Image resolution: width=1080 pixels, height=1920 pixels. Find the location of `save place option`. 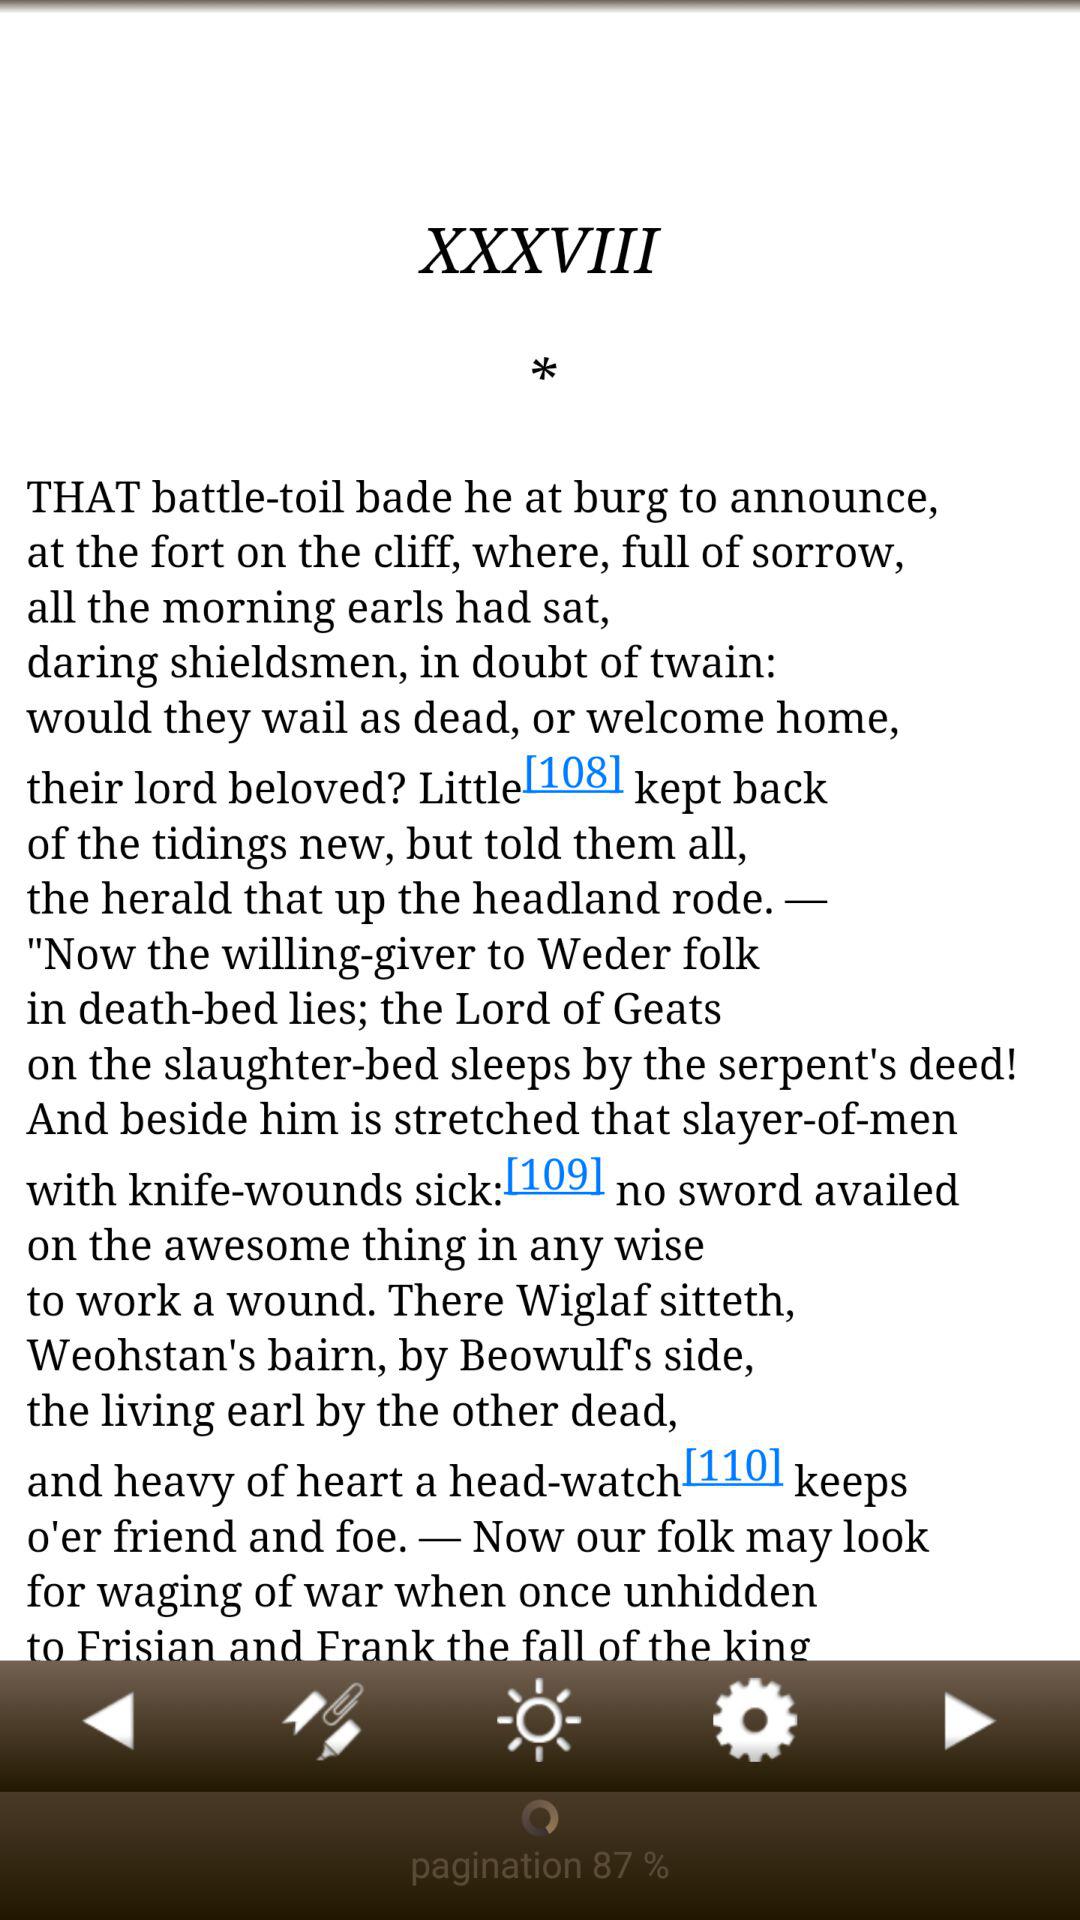

save place option is located at coordinates (324, 1726).